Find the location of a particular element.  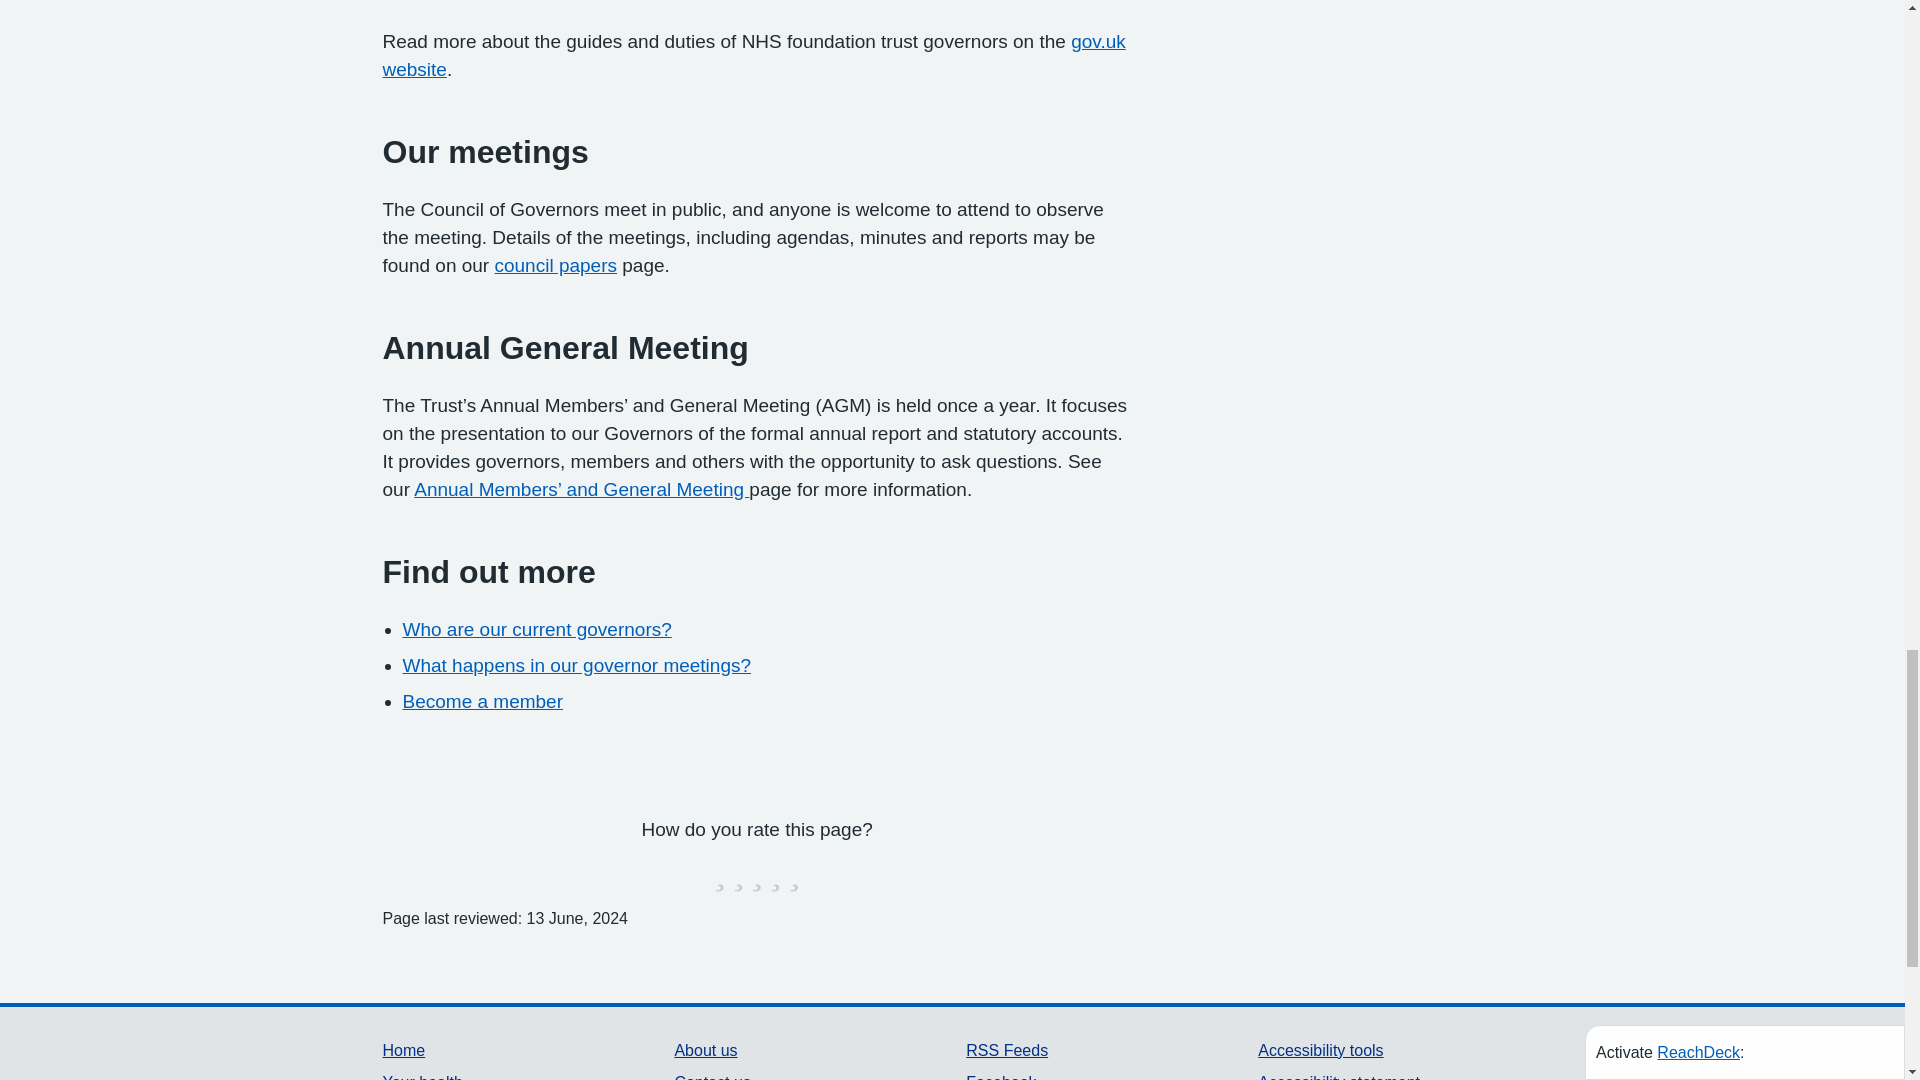

gov.uk website is located at coordinates (754, 55).